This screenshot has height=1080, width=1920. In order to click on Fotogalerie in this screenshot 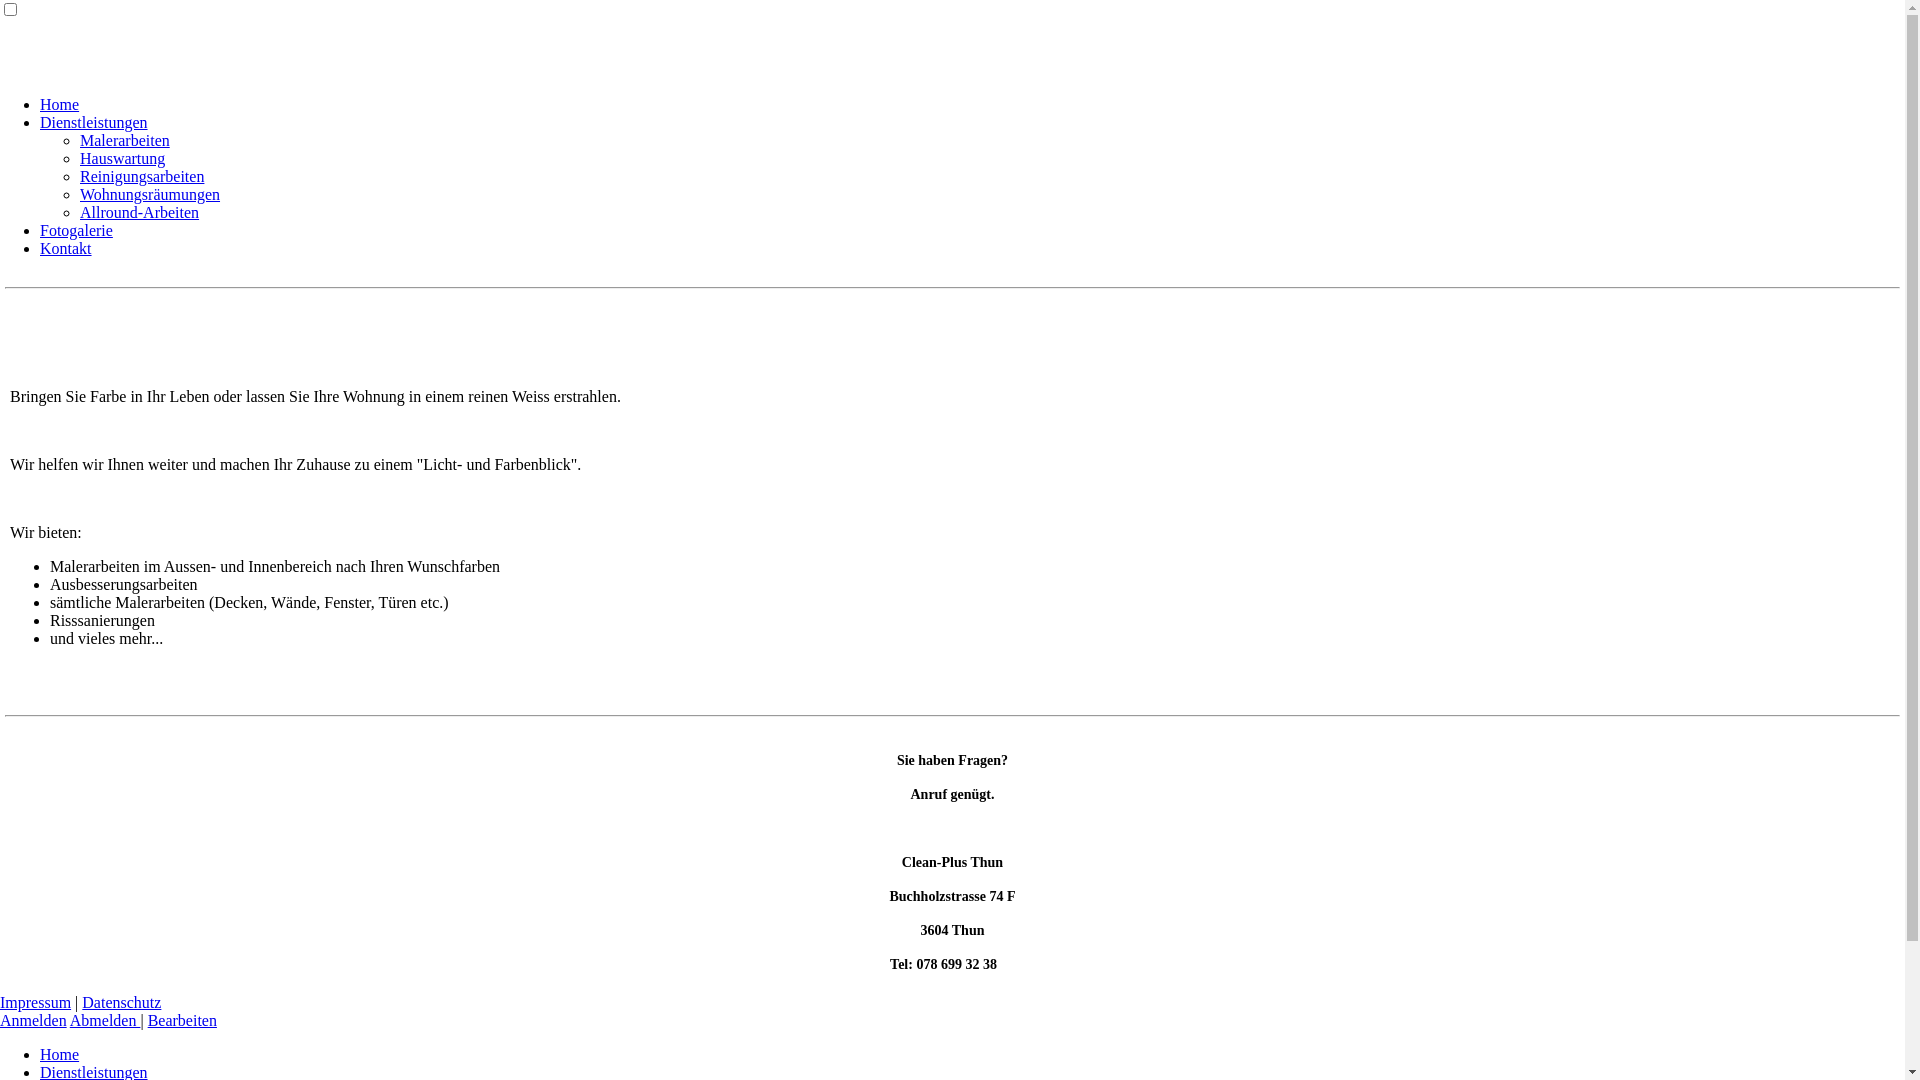, I will do `click(76, 230)`.